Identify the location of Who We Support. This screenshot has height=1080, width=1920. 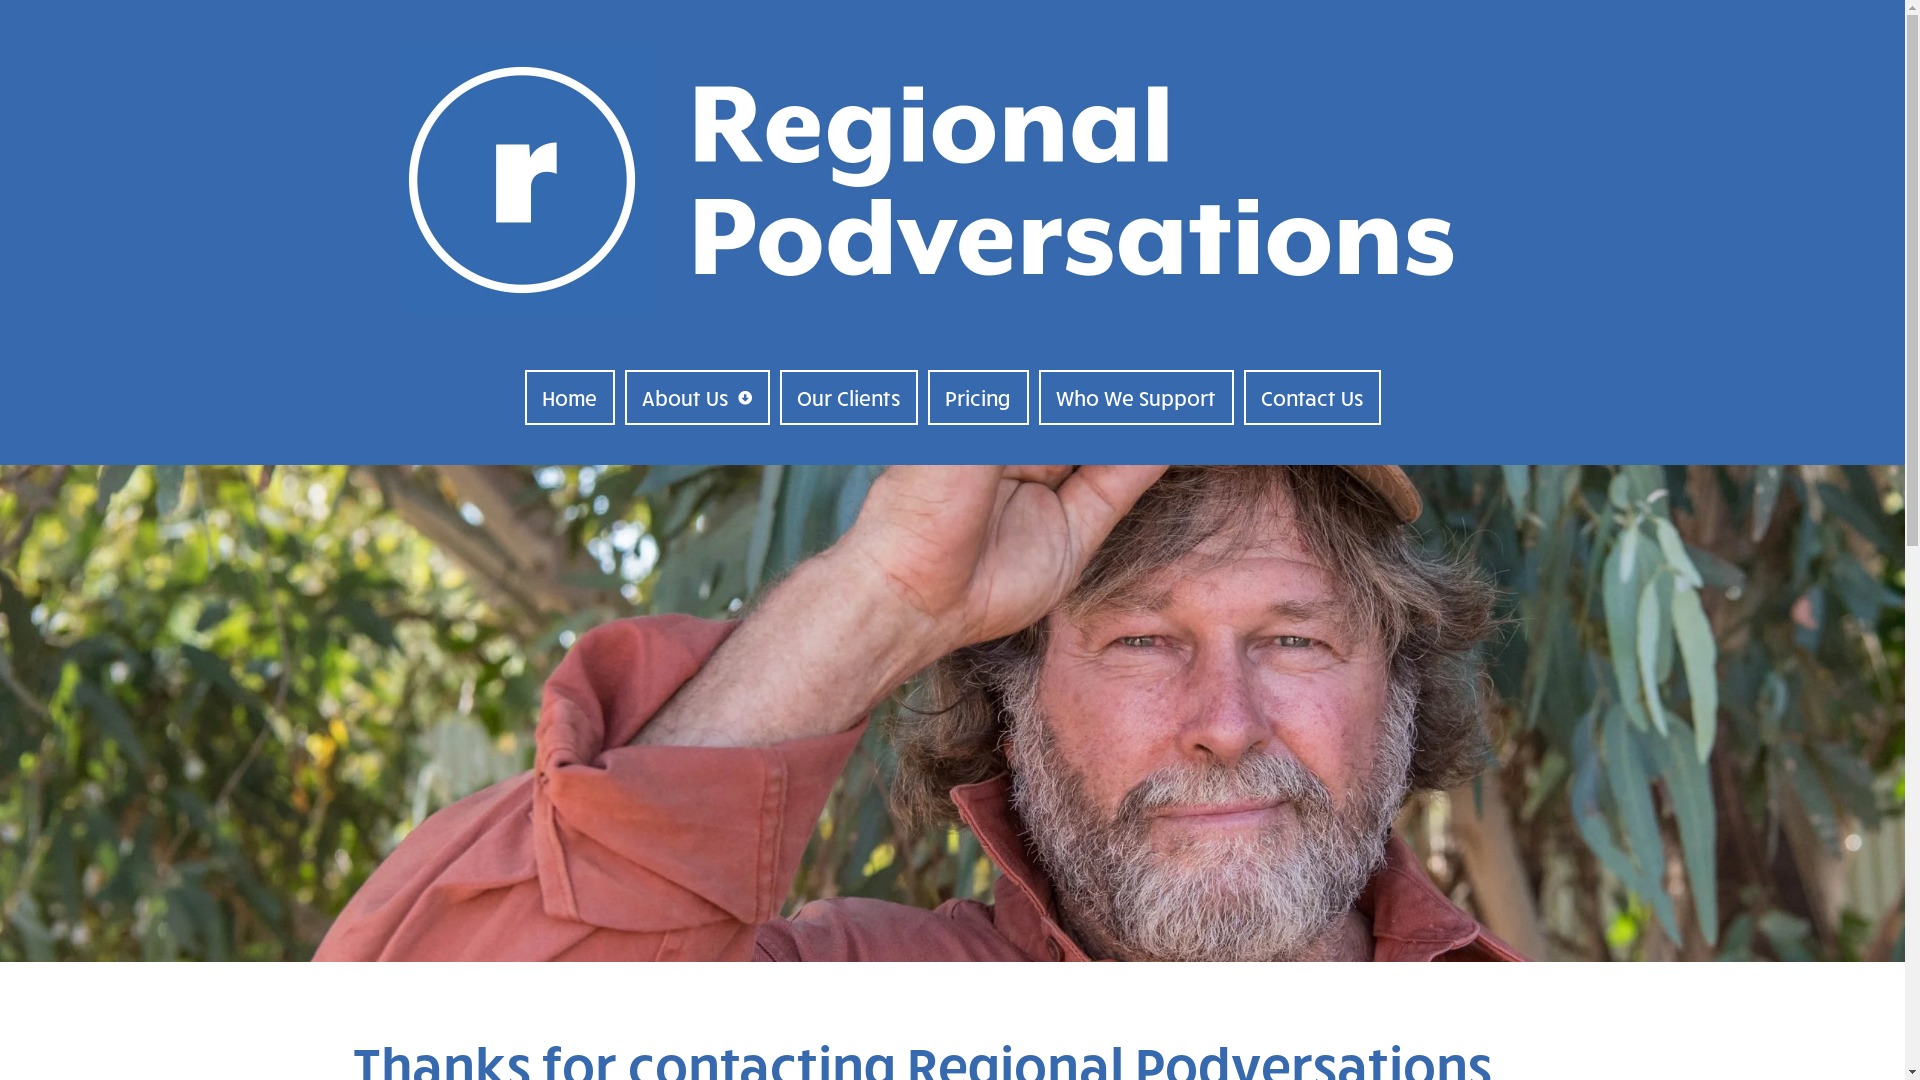
(1136, 398).